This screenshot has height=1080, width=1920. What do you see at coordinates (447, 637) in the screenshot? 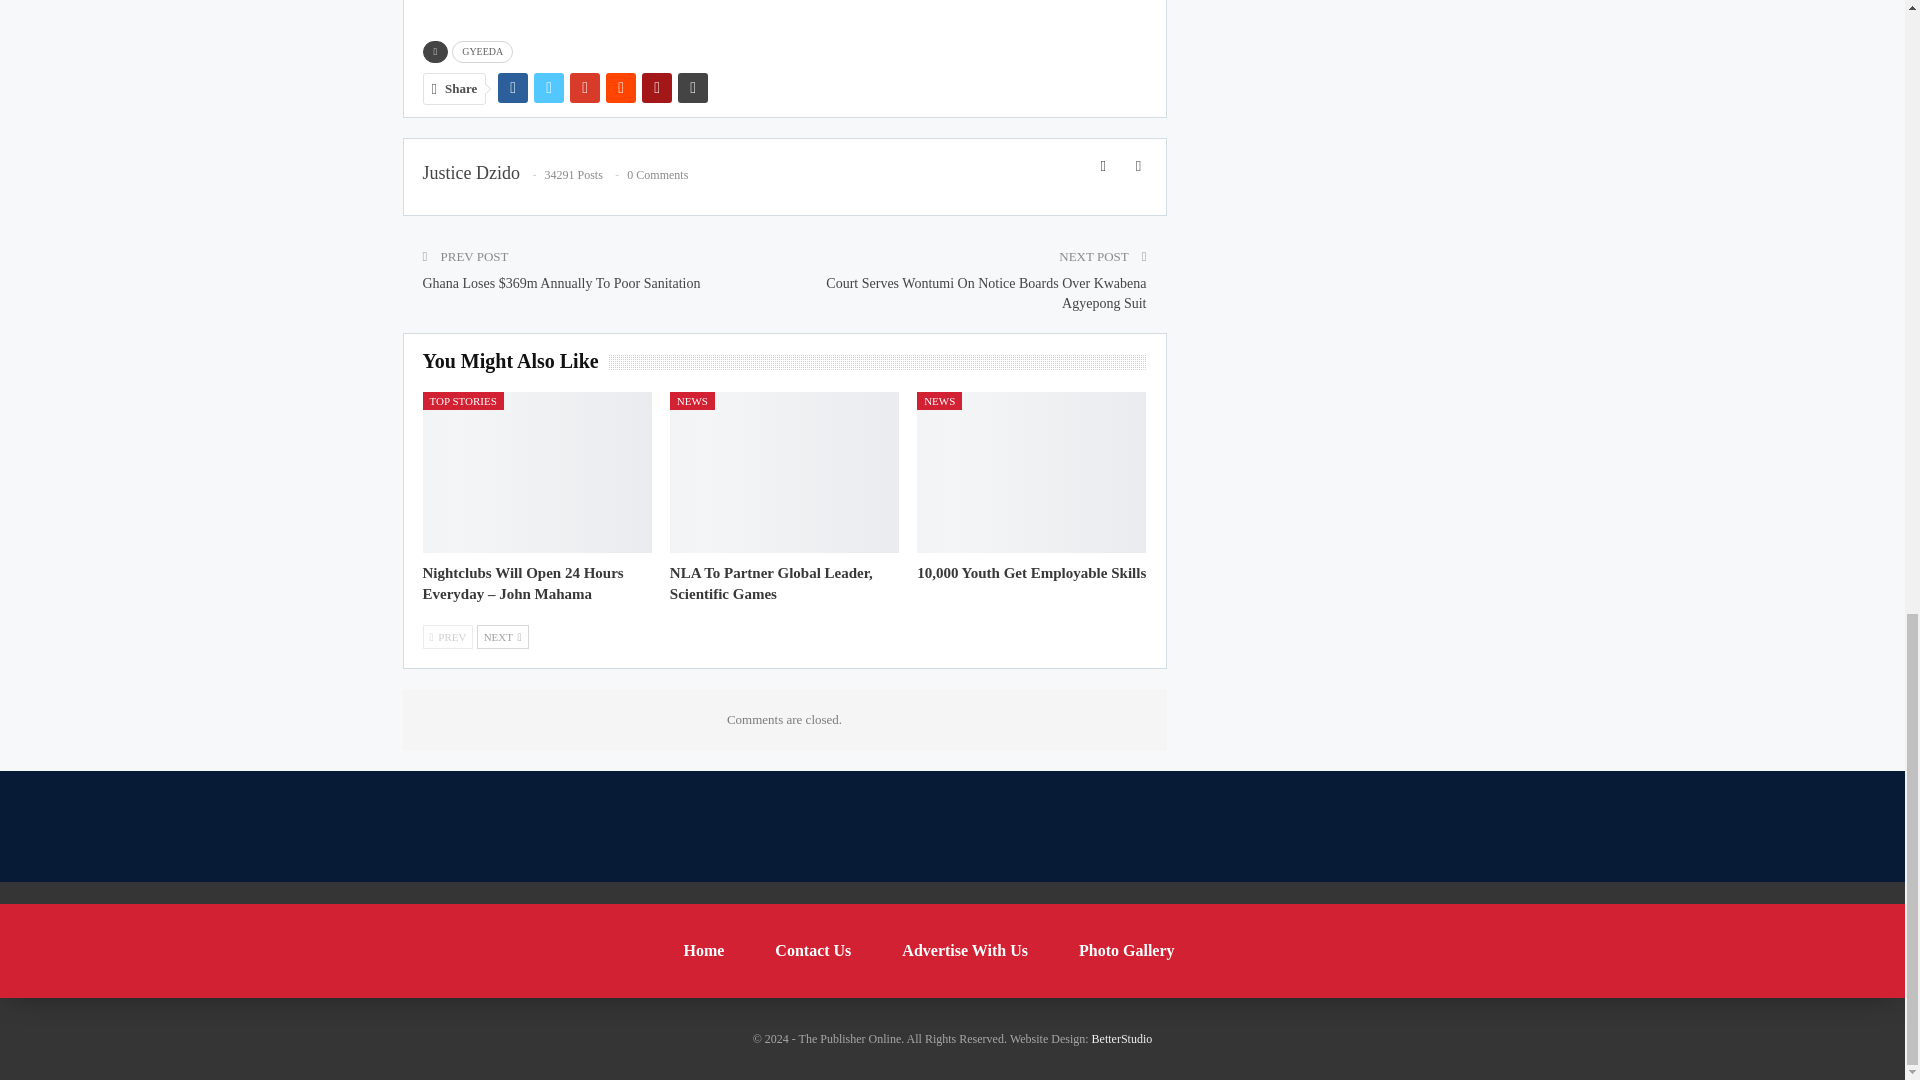
I see `Previous` at bounding box center [447, 637].